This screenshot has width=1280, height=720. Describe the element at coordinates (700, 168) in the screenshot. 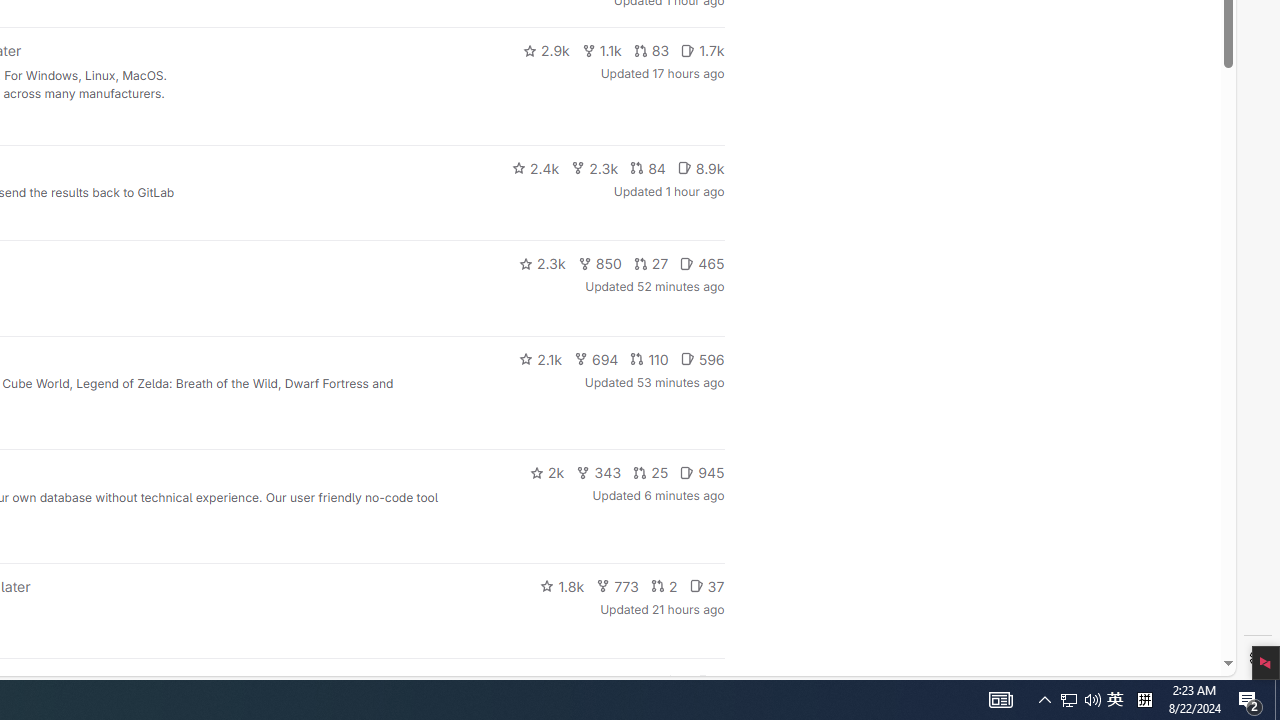

I see `8.9k` at that location.